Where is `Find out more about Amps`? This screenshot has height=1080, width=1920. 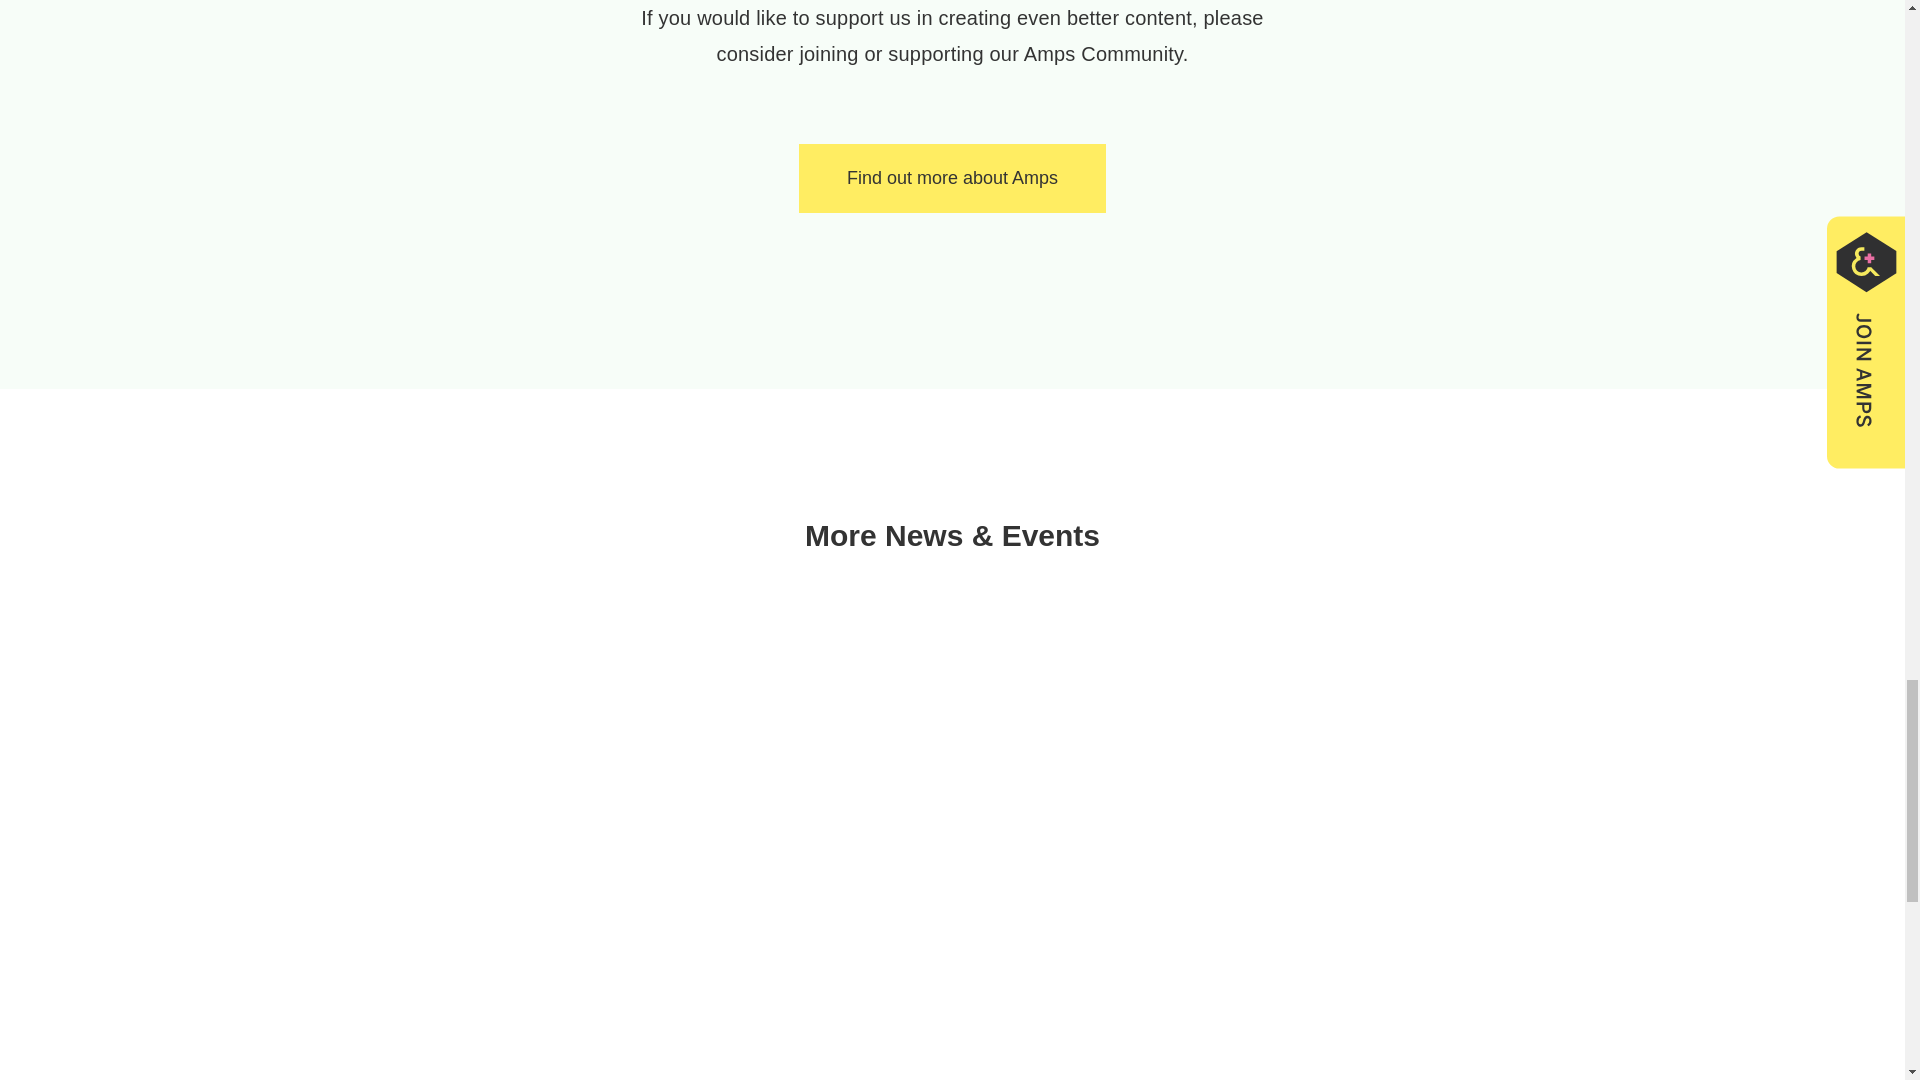 Find out more about Amps is located at coordinates (952, 178).